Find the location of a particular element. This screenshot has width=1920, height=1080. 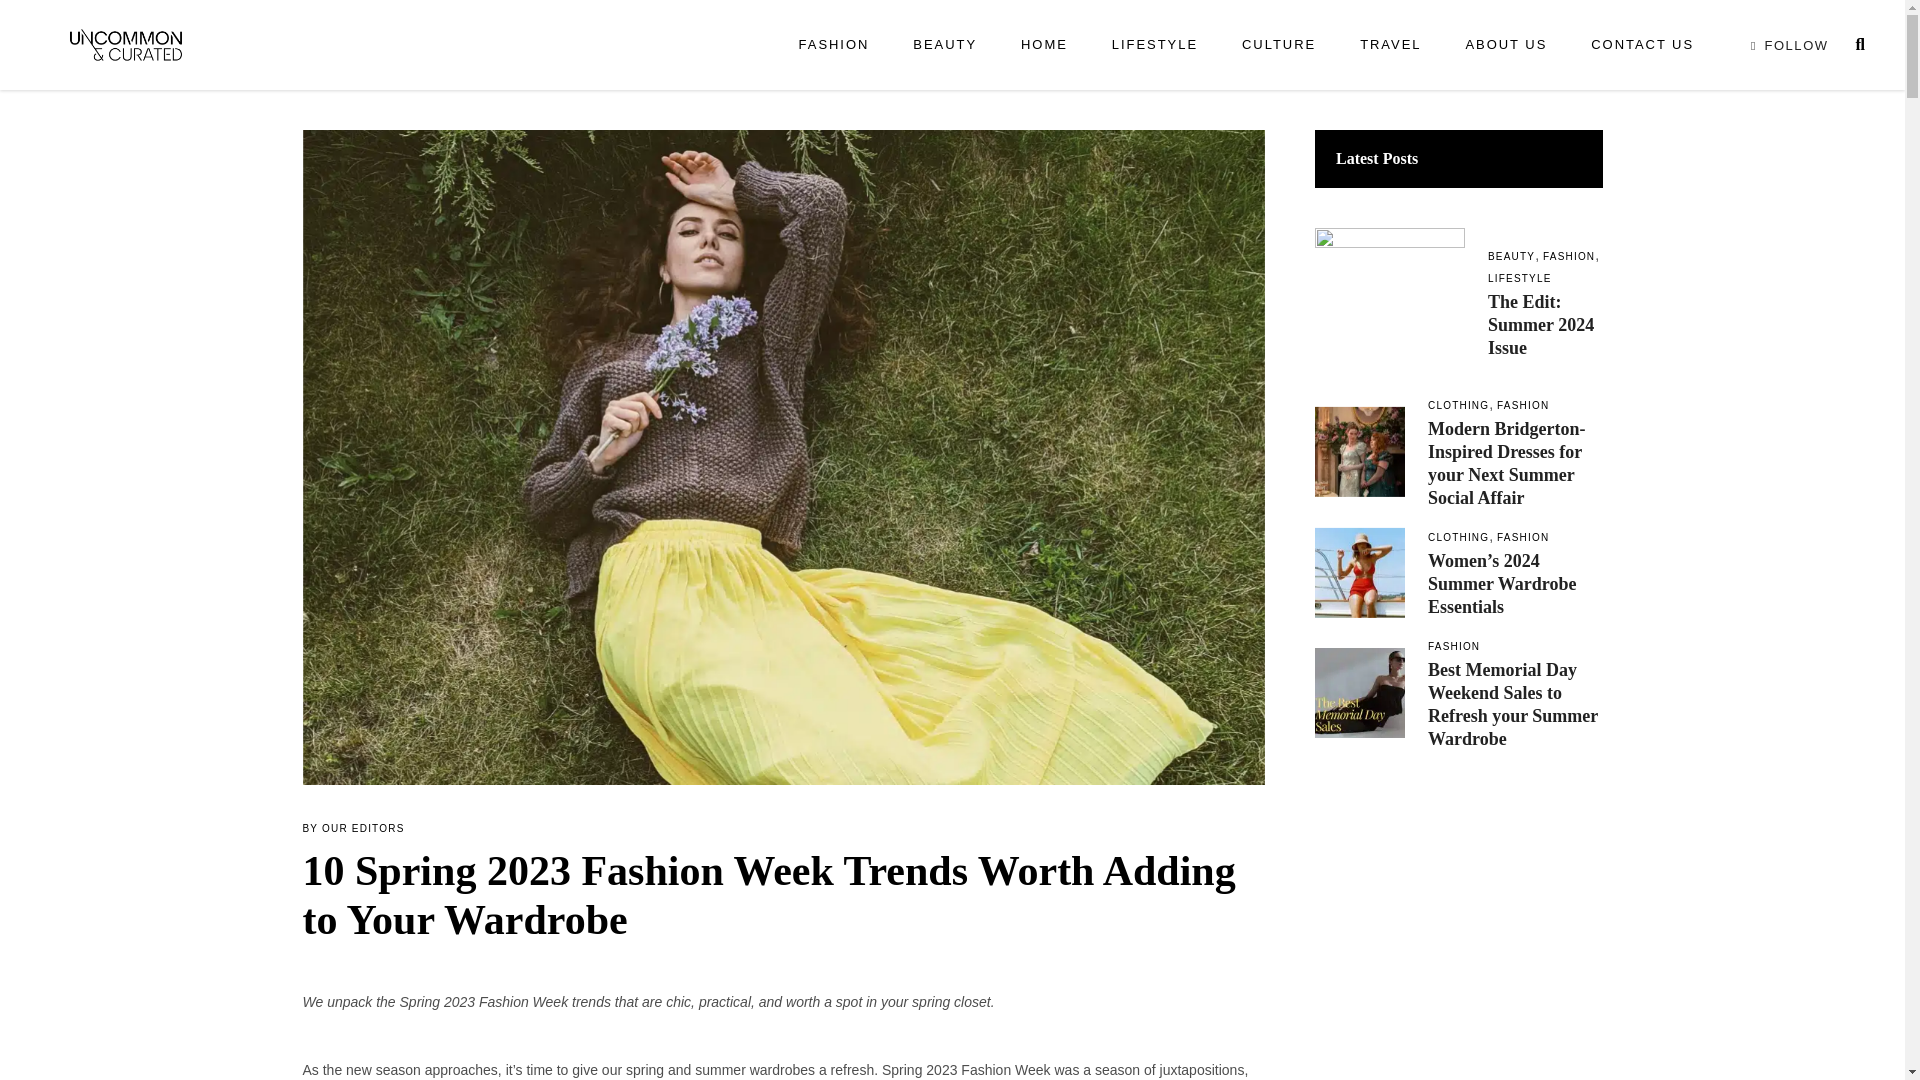

BEAUTY is located at coordinates (944, 44).